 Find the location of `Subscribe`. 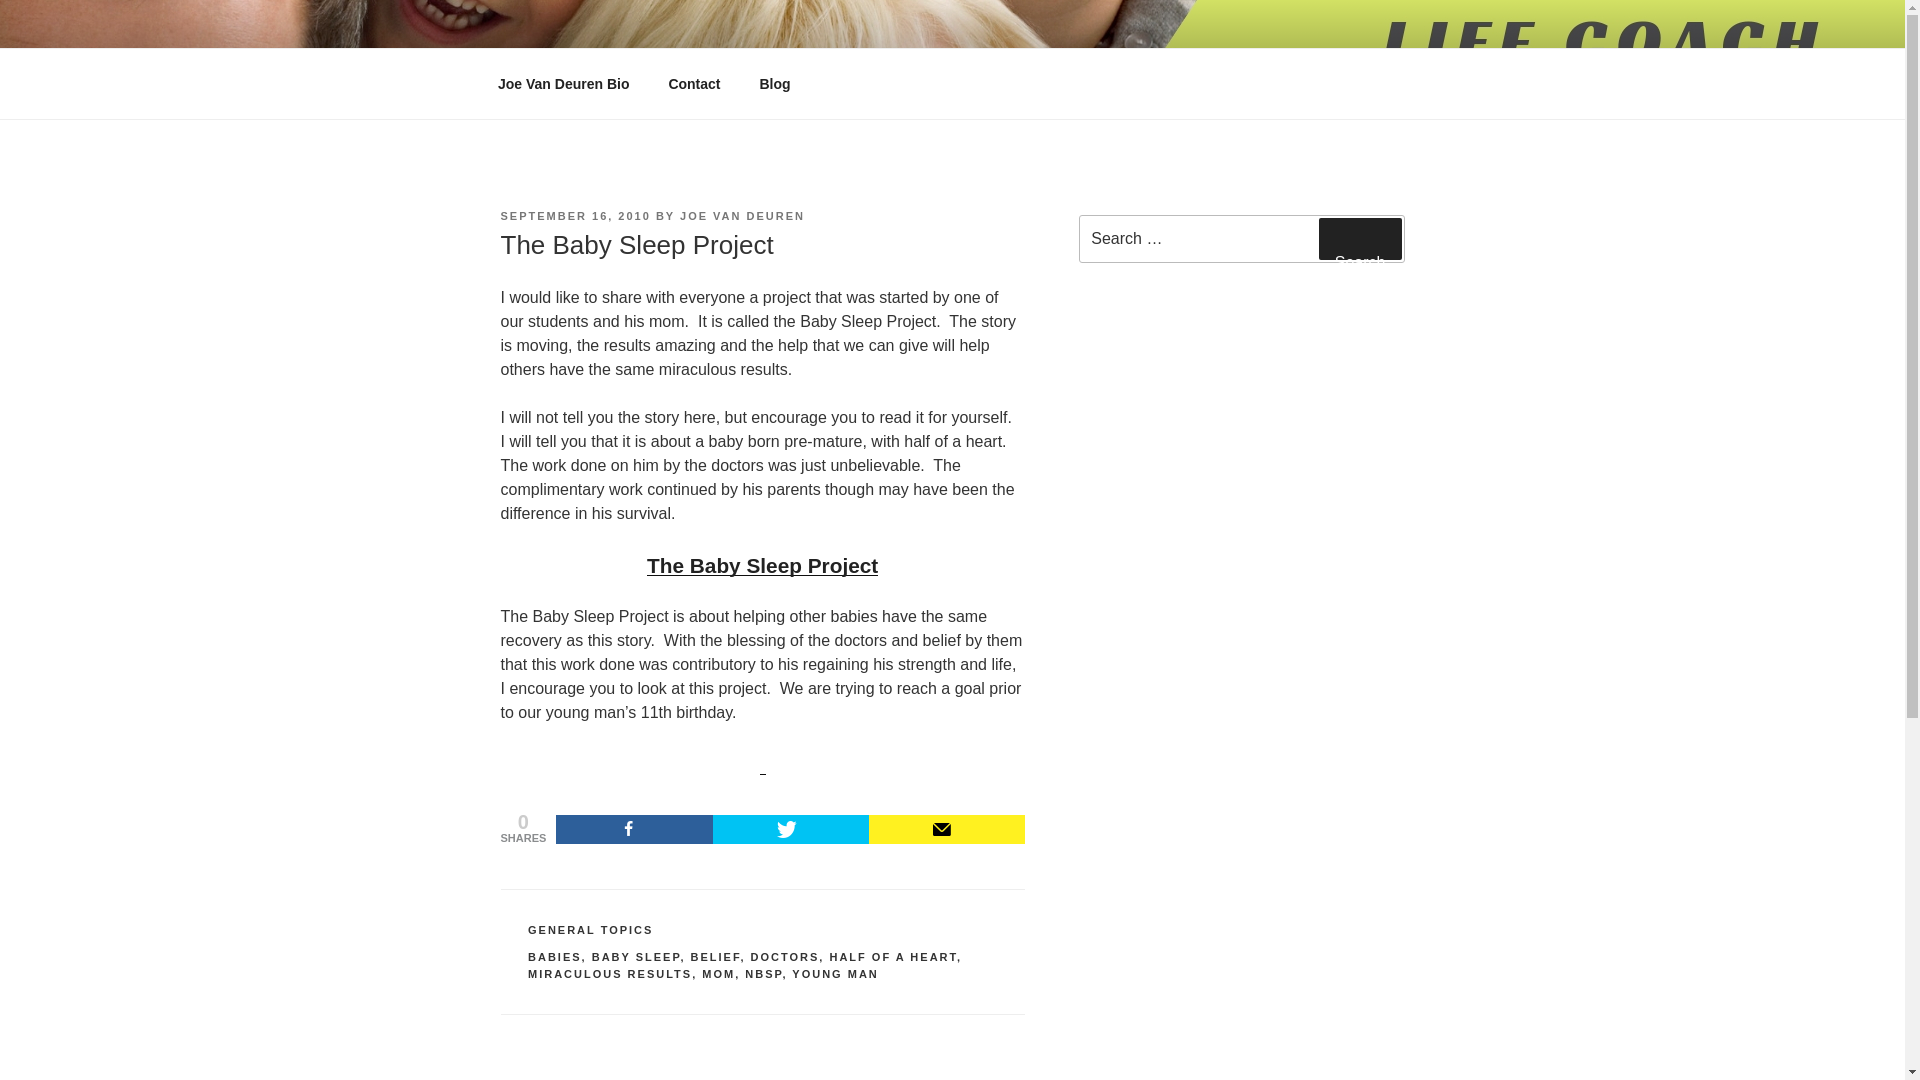

Subscribe is located at coordinates (947, 829).